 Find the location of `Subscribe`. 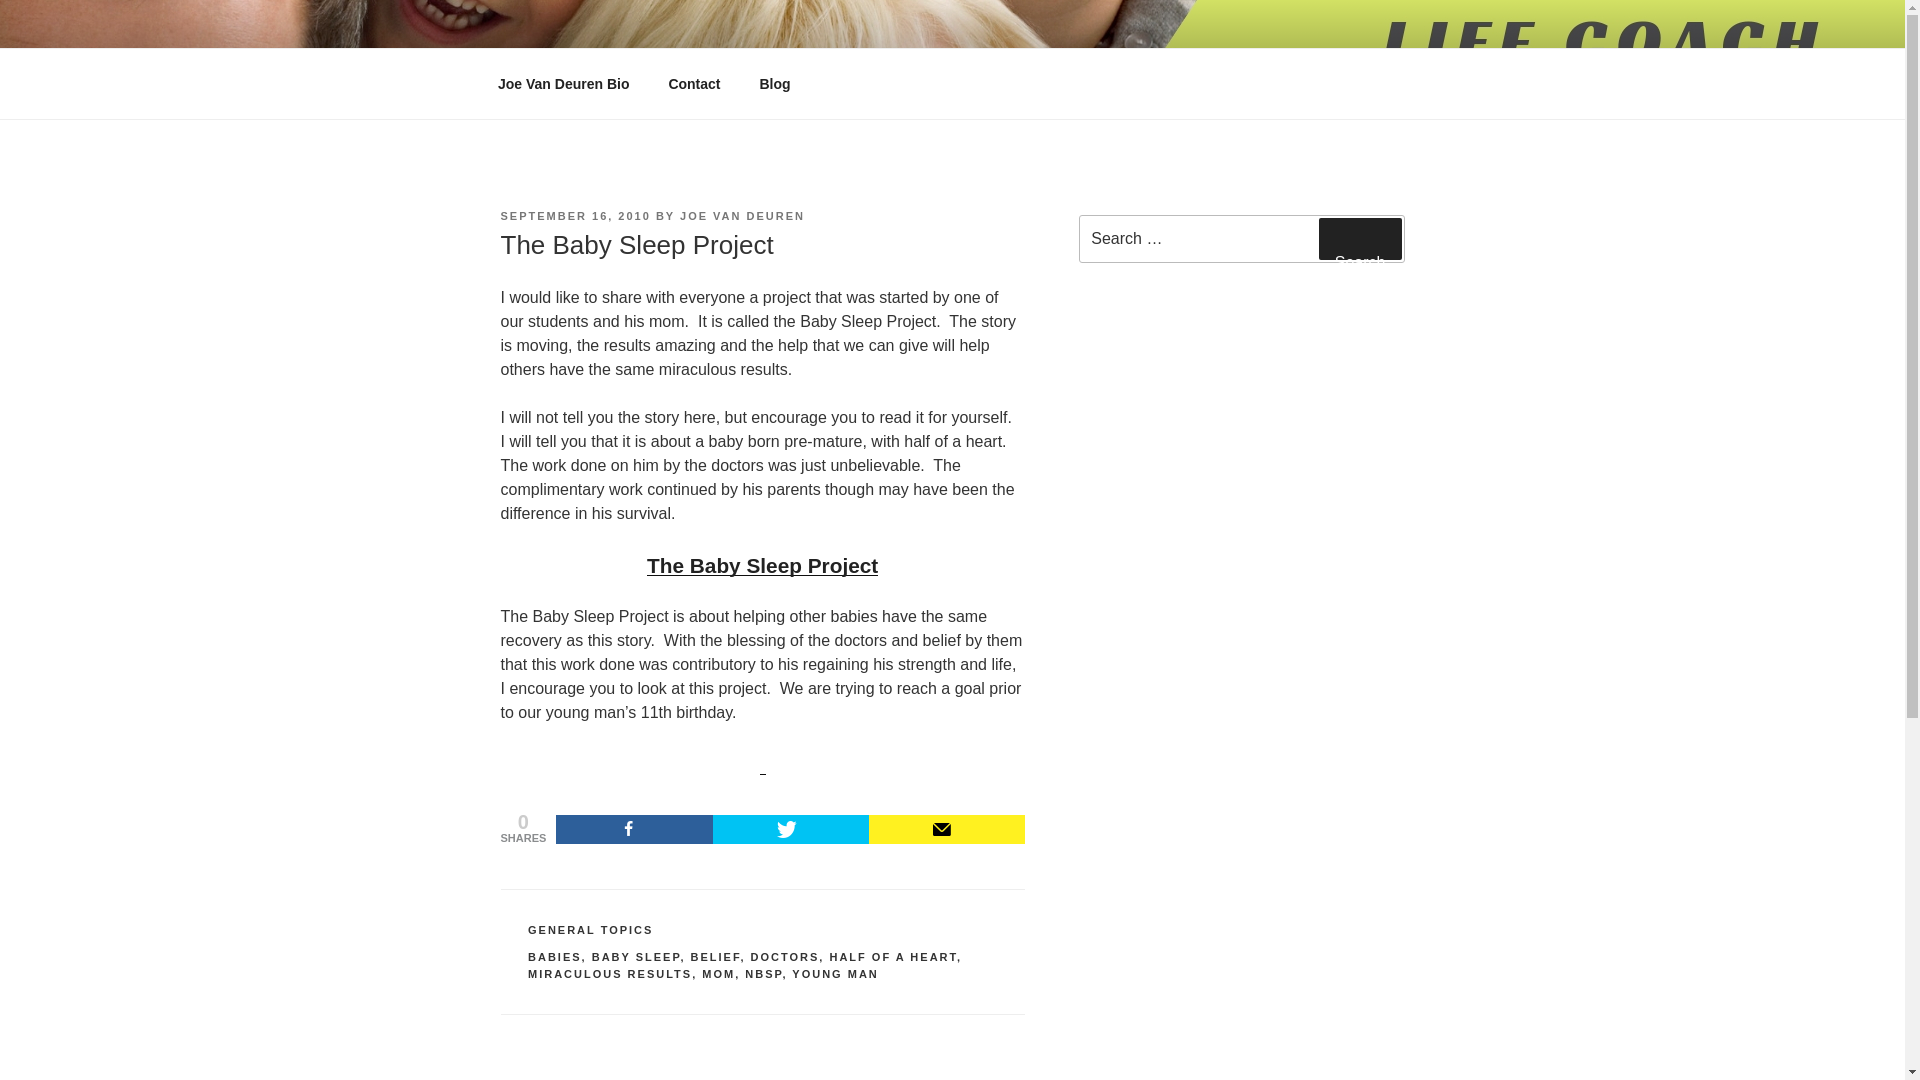

Subscribe is located at coordinates (947, 829).